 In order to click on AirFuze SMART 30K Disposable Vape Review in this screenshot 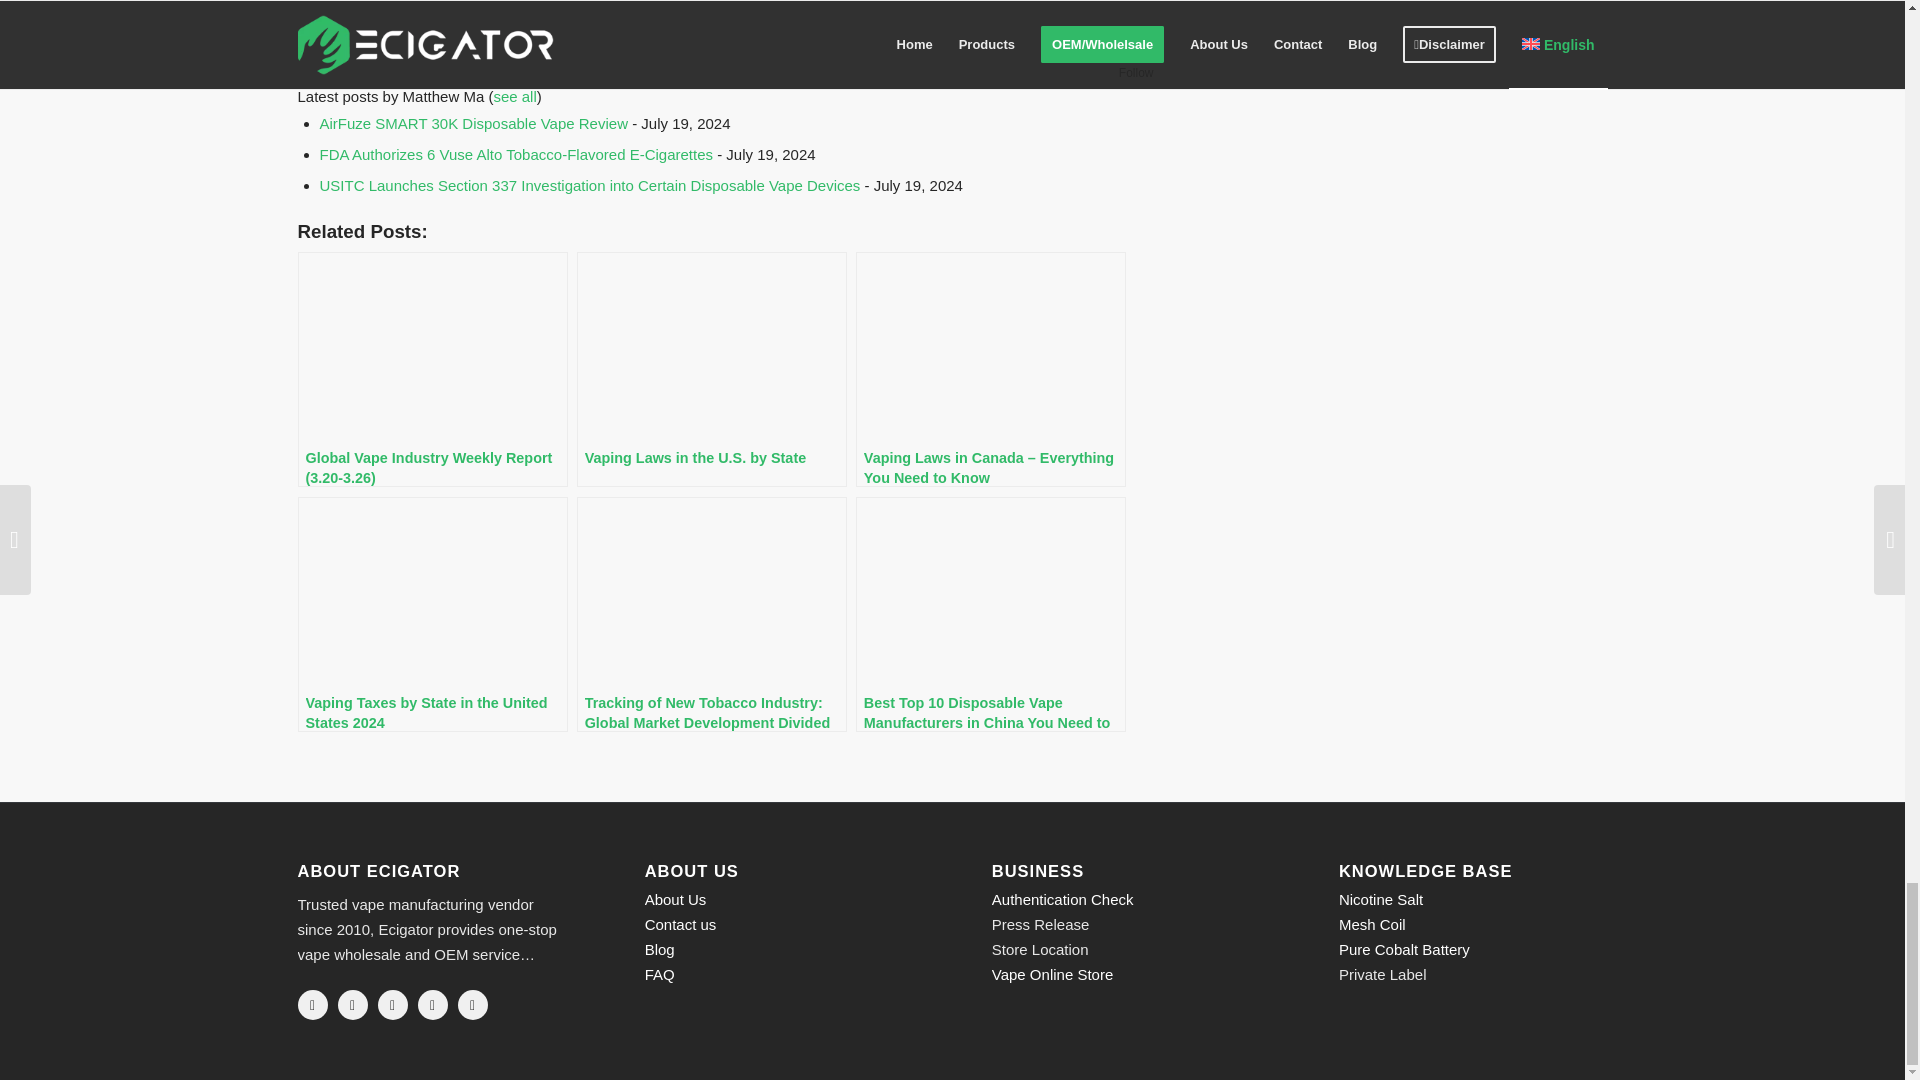, I will do `click(474, 122)`.